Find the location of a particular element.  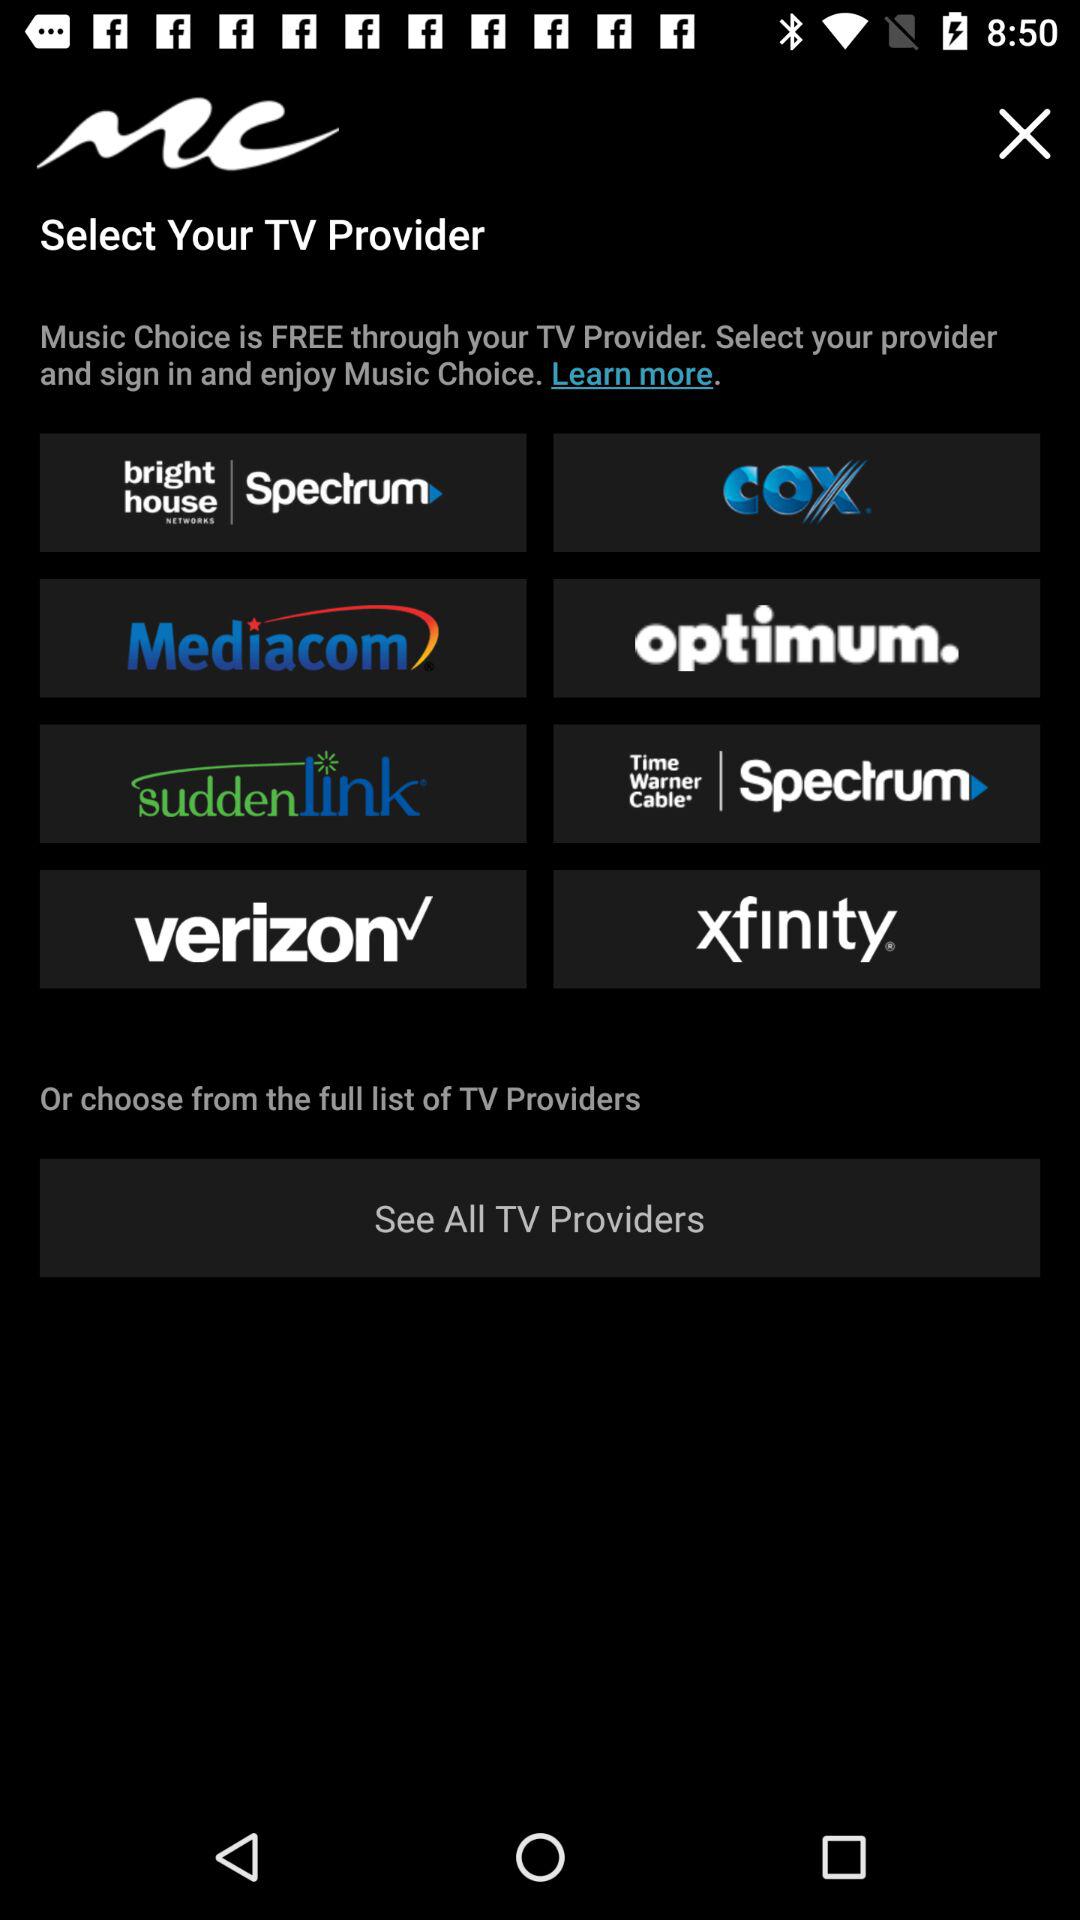

turn off icon above music choice is is located at coordinates (1024, 134).